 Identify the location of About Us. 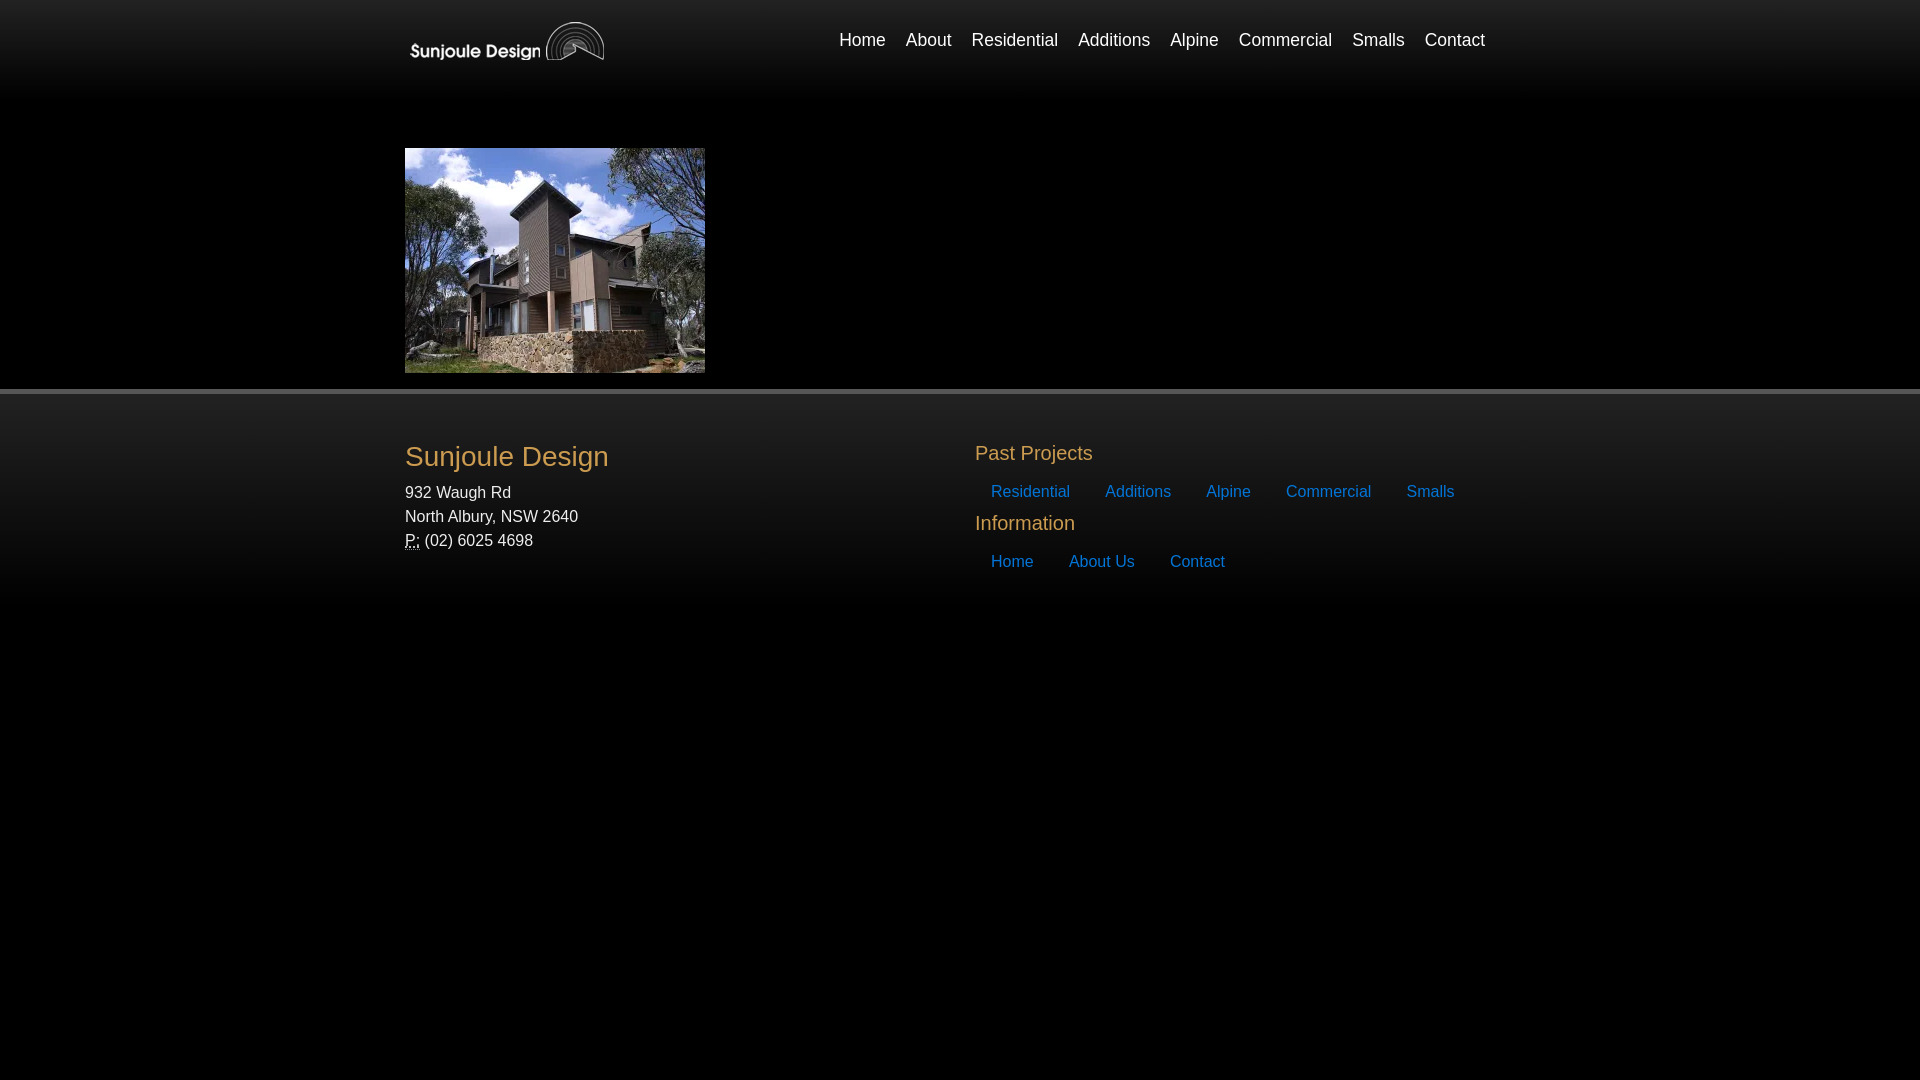
(1102, 562).